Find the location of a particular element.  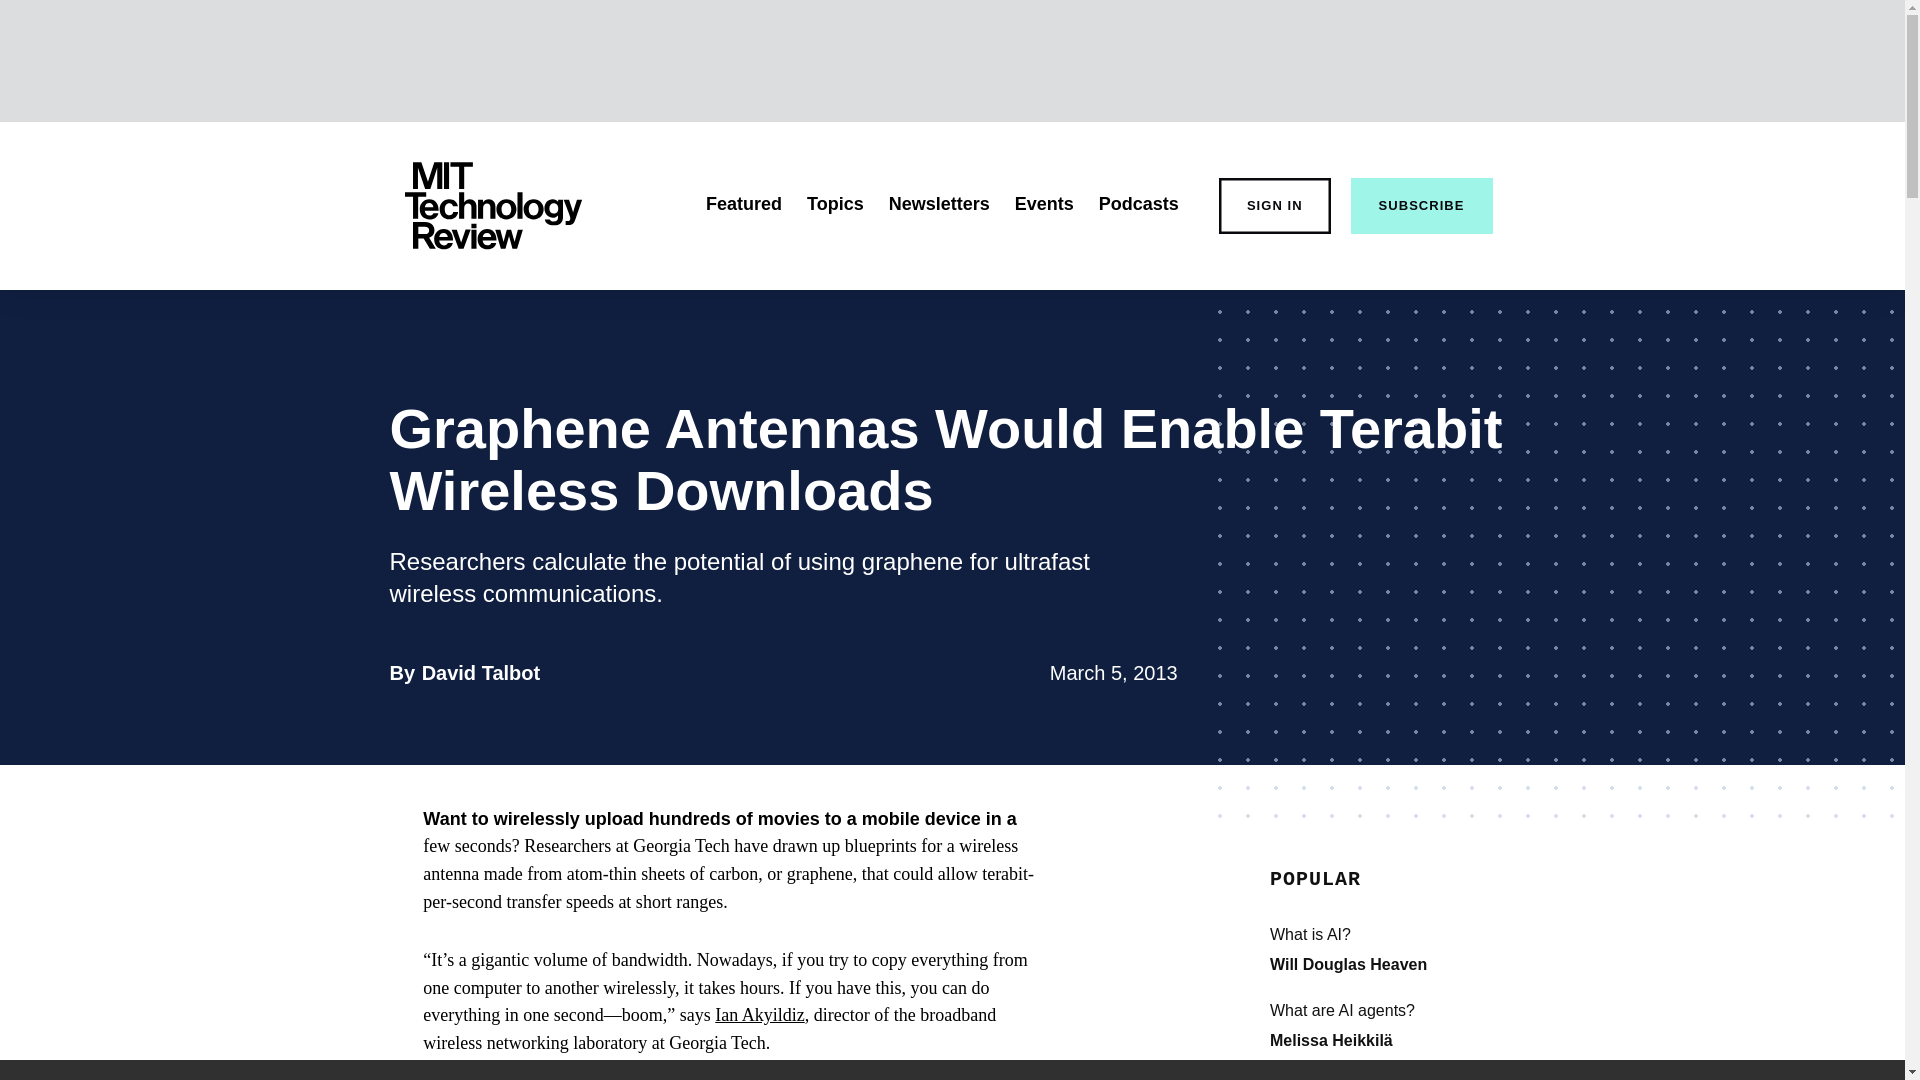

Featured is located at coordinates (744, 204).